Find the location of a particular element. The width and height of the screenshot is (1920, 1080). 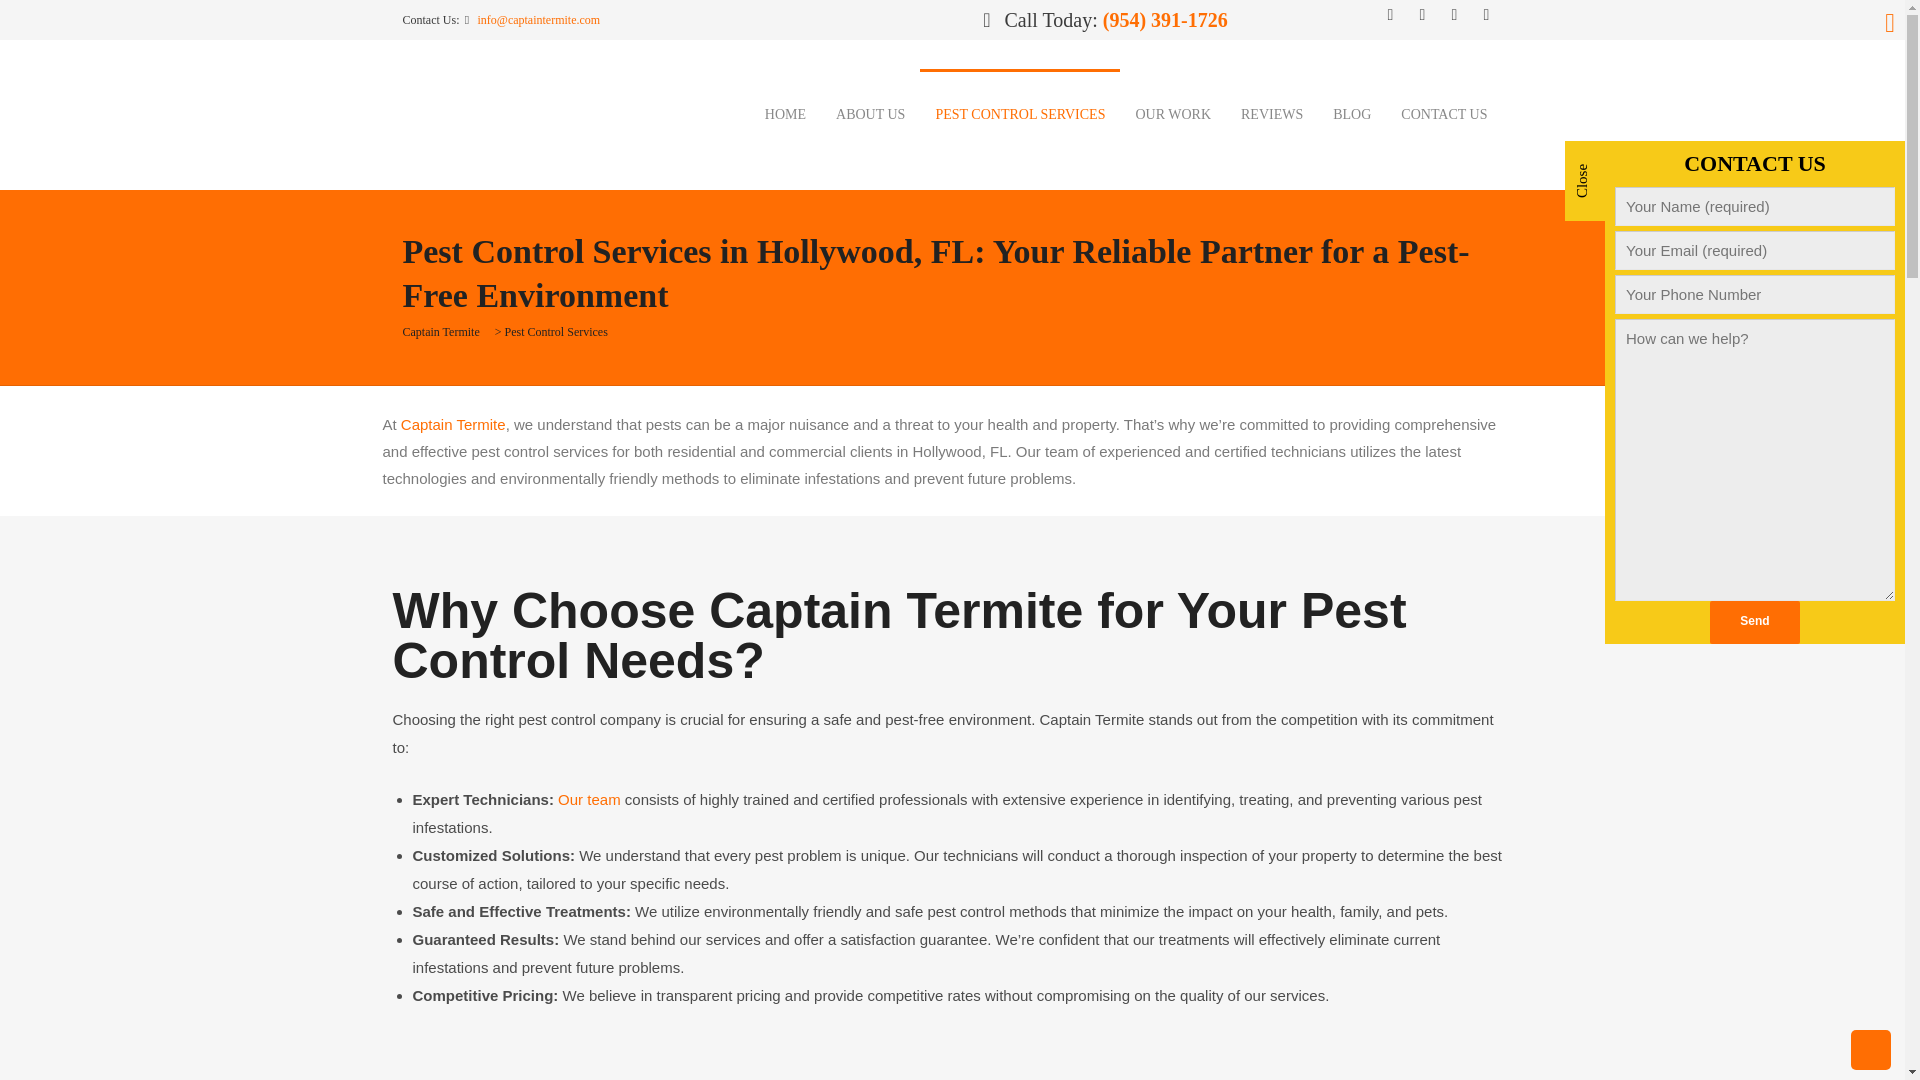

Facebook is located at coordinates (1390, 14).